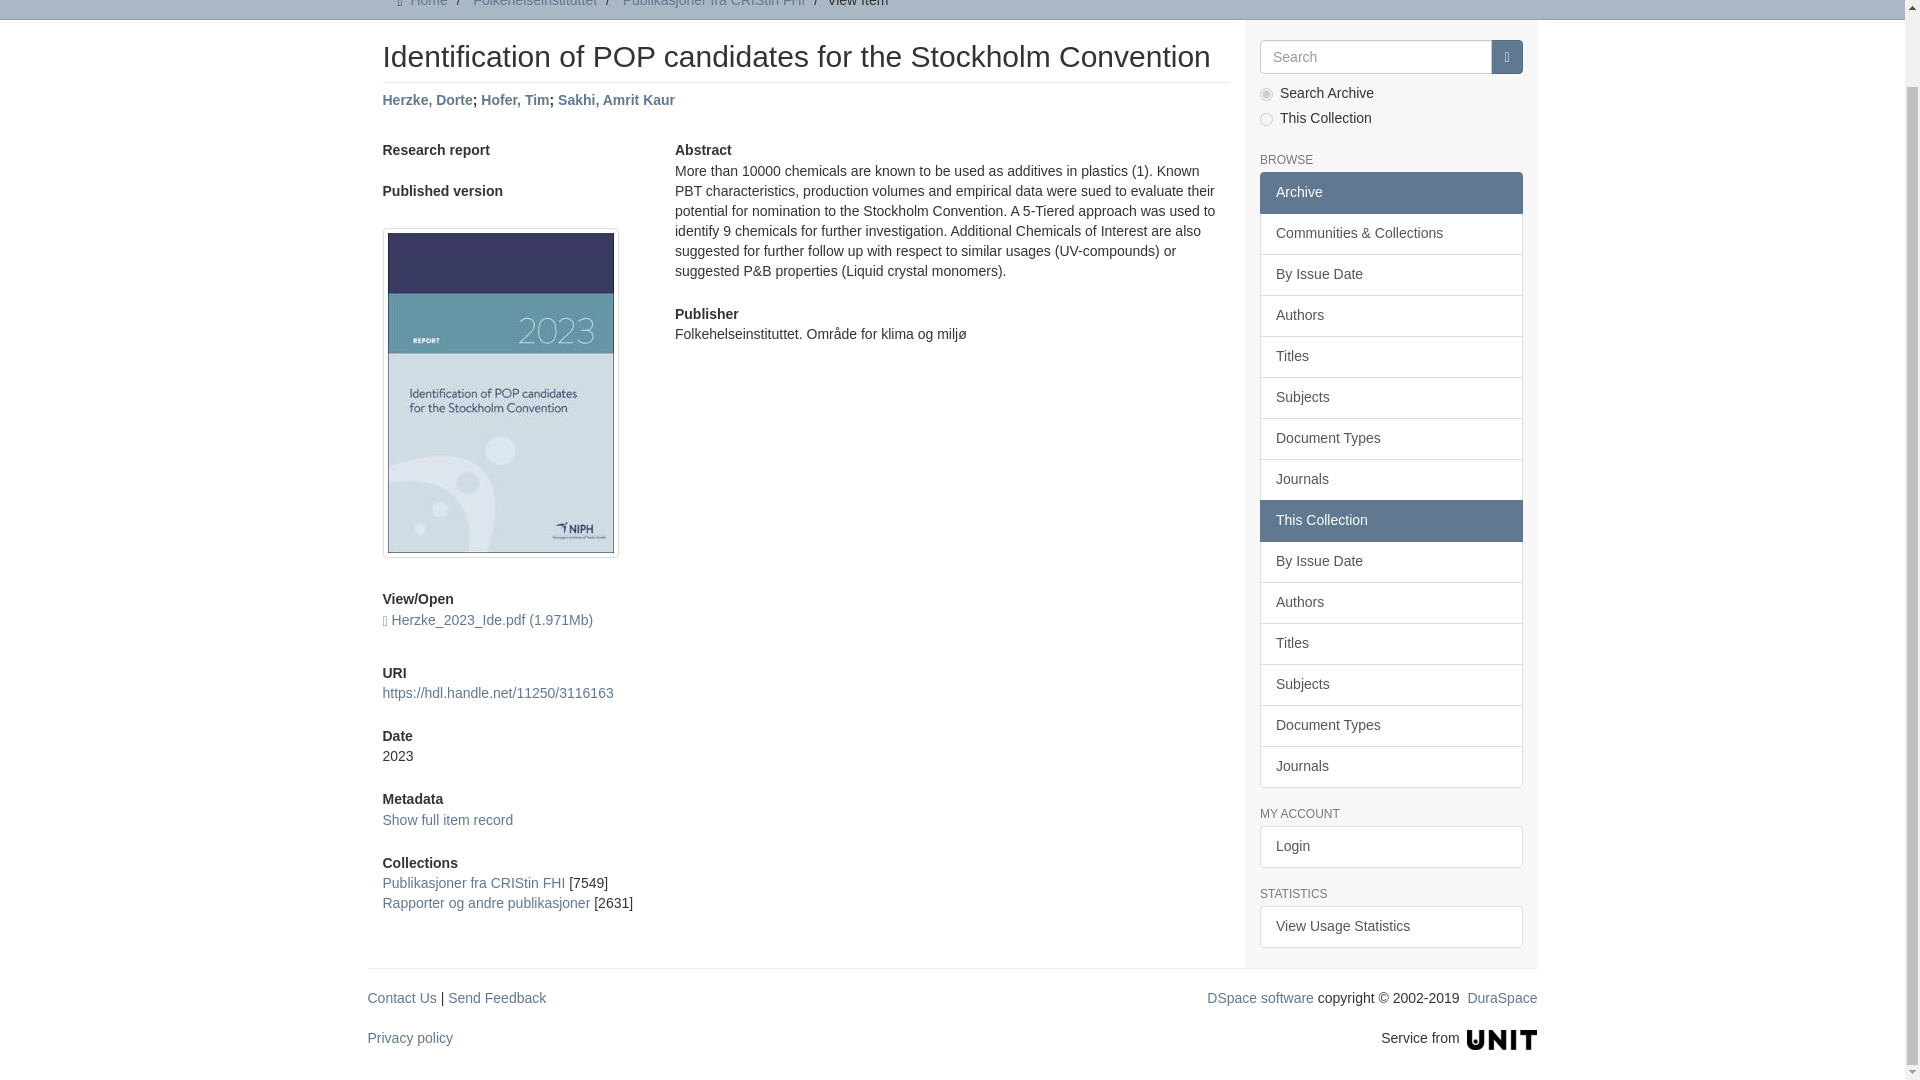 This screenshot has height=1080, width=1920. What do you see at coordinates (534, 4) in the screenshot?
I see `Folkehelseinstituttet` at bounding box center [534, 4].